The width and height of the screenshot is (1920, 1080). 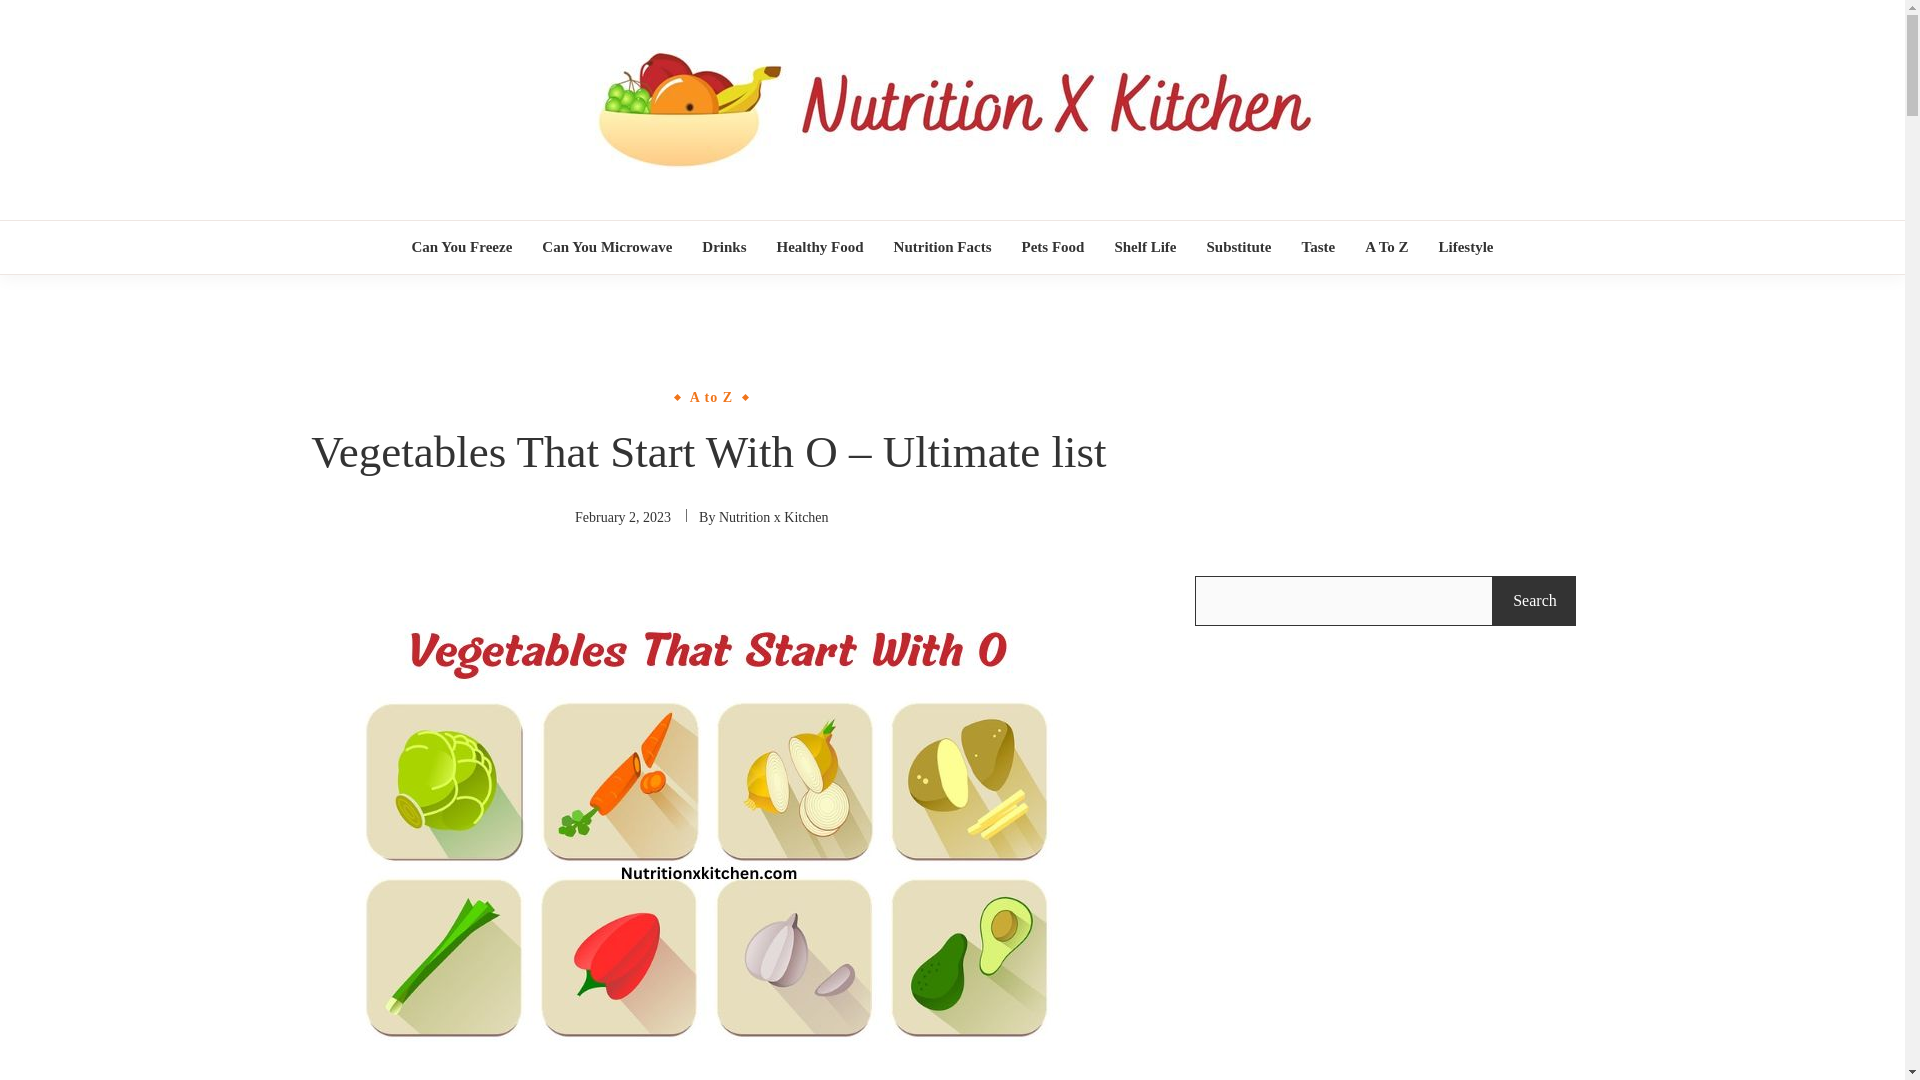 I want to click on Nutrition x Kitchen, so click(x=774, y=516).